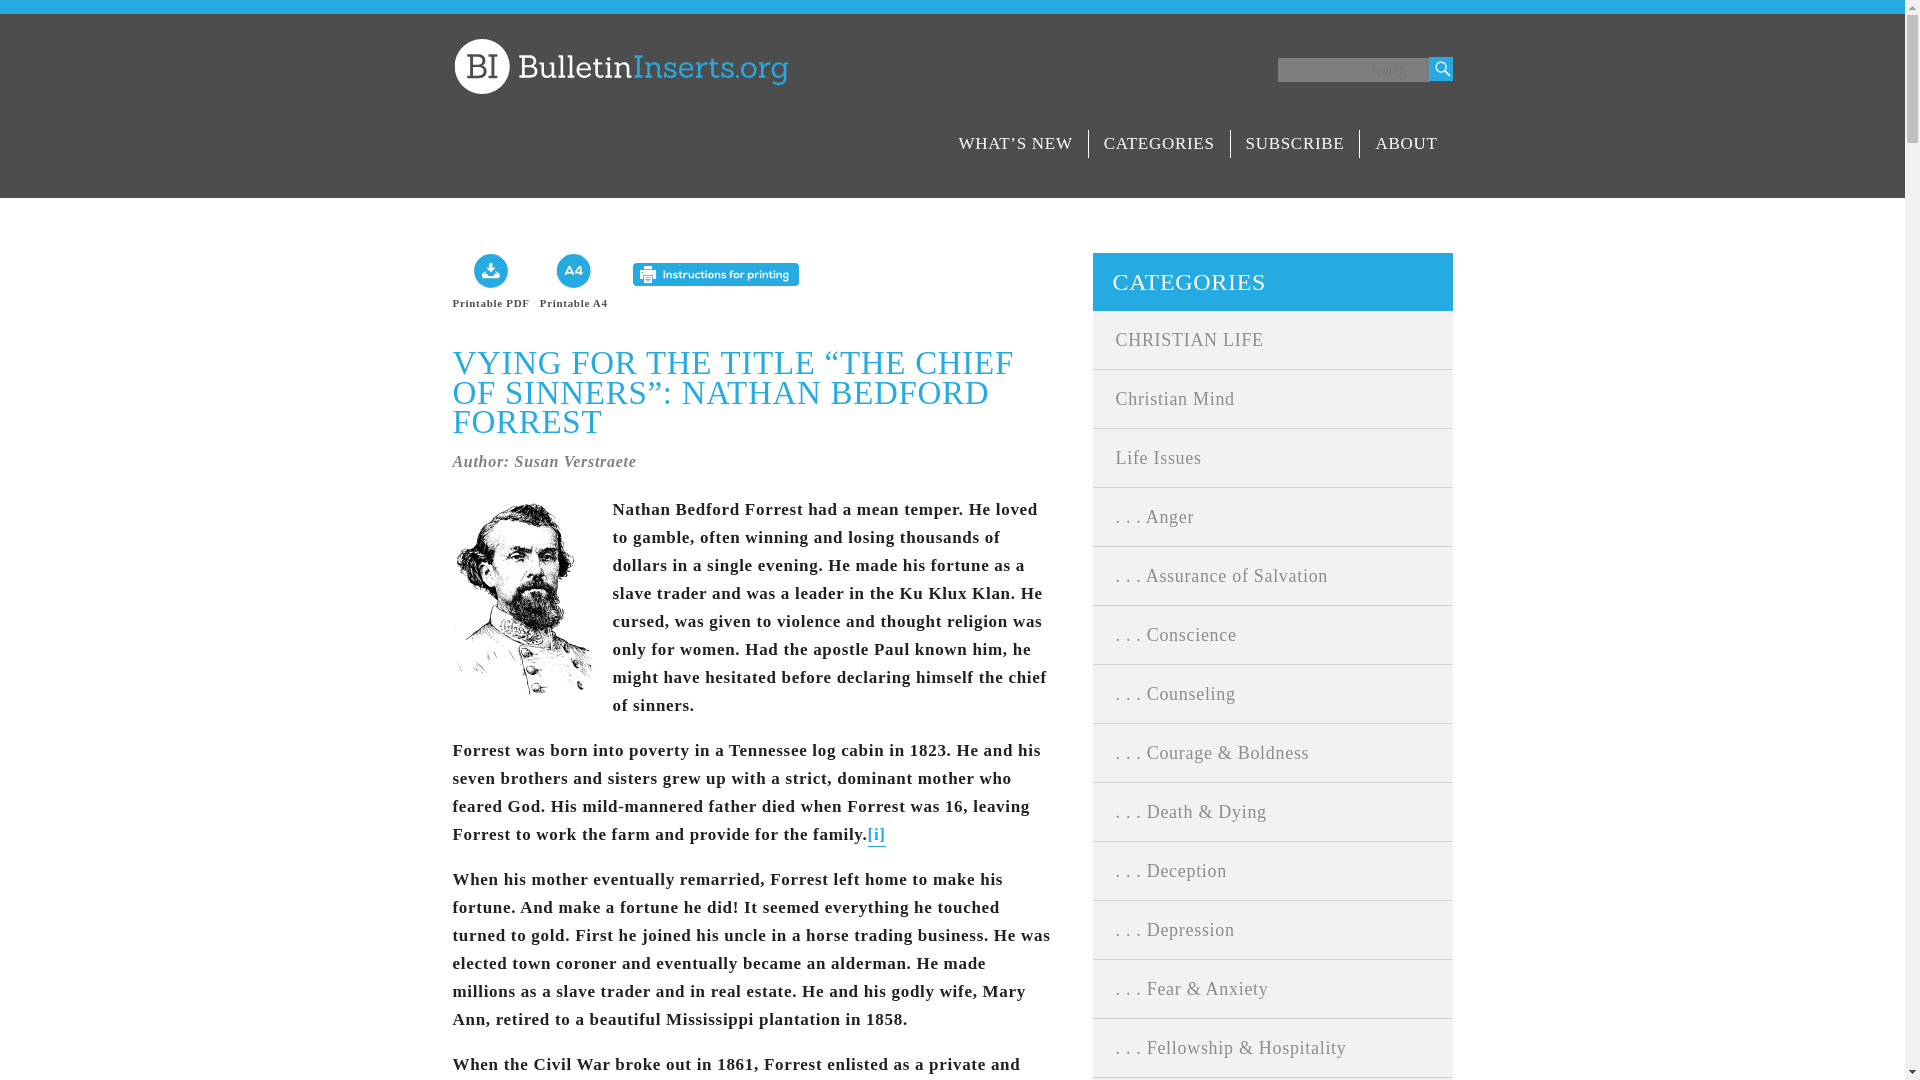 This screenshot has width=1920, height=1080. Describe the element at coordinates (1272, 398) in the screenshot. I see `Christian Mind` at that location.